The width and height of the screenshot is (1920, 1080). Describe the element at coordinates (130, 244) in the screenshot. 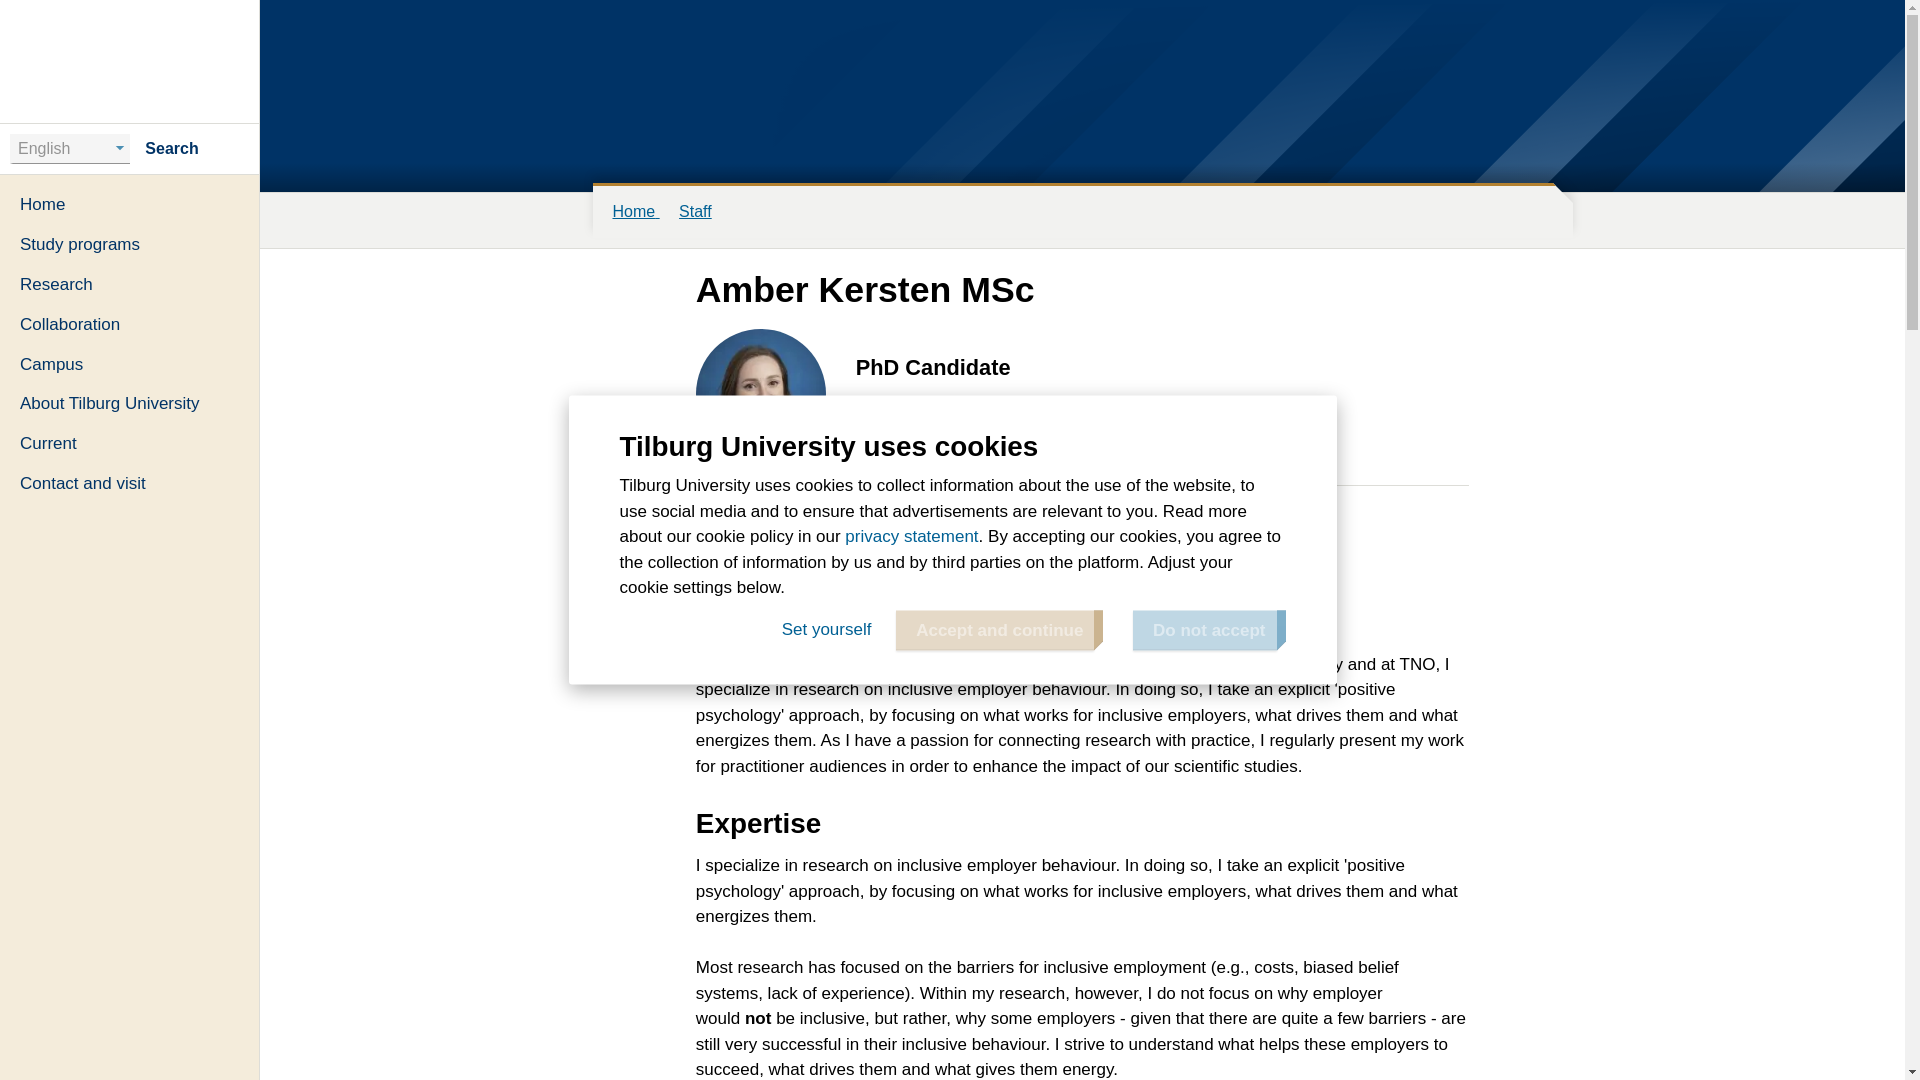

I see `Study programs` at that location.